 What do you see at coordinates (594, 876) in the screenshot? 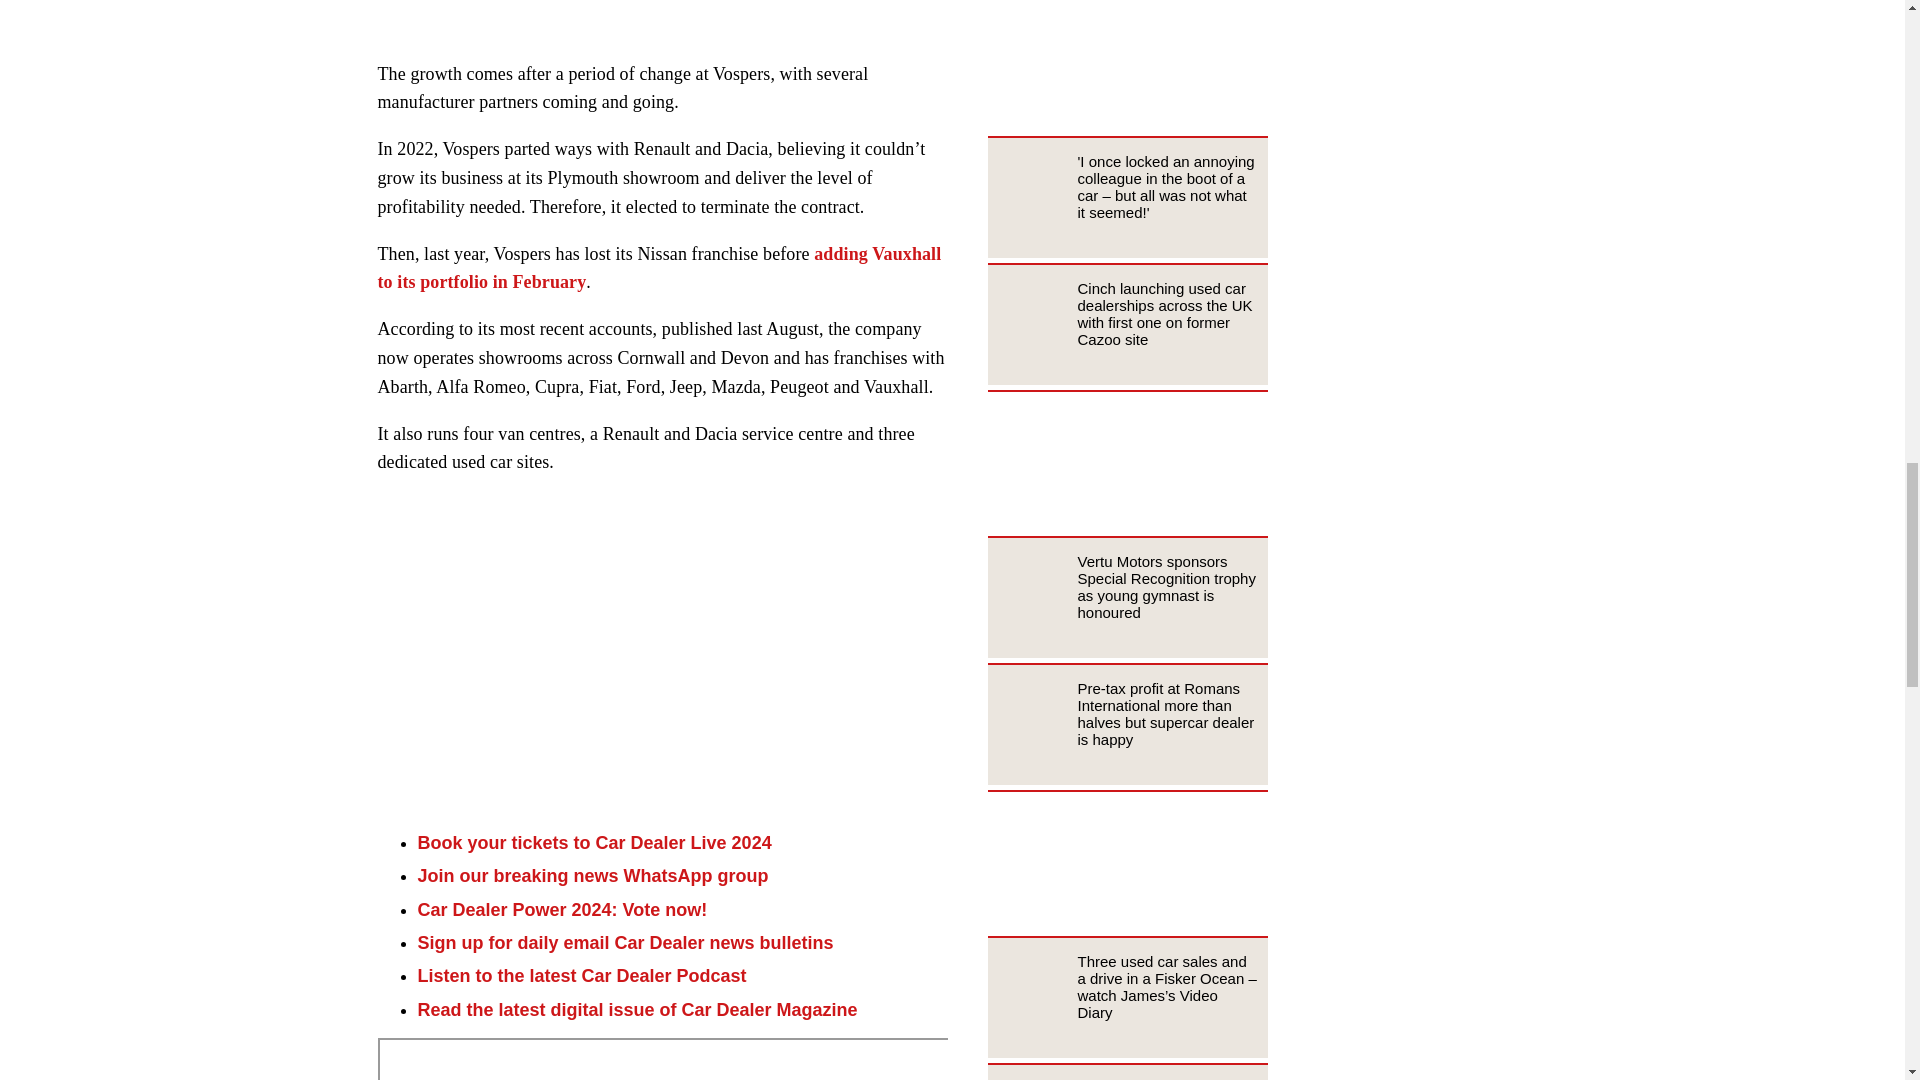
I see `Join our breaking news WhatsApp group` at bounding box center [594, 876].